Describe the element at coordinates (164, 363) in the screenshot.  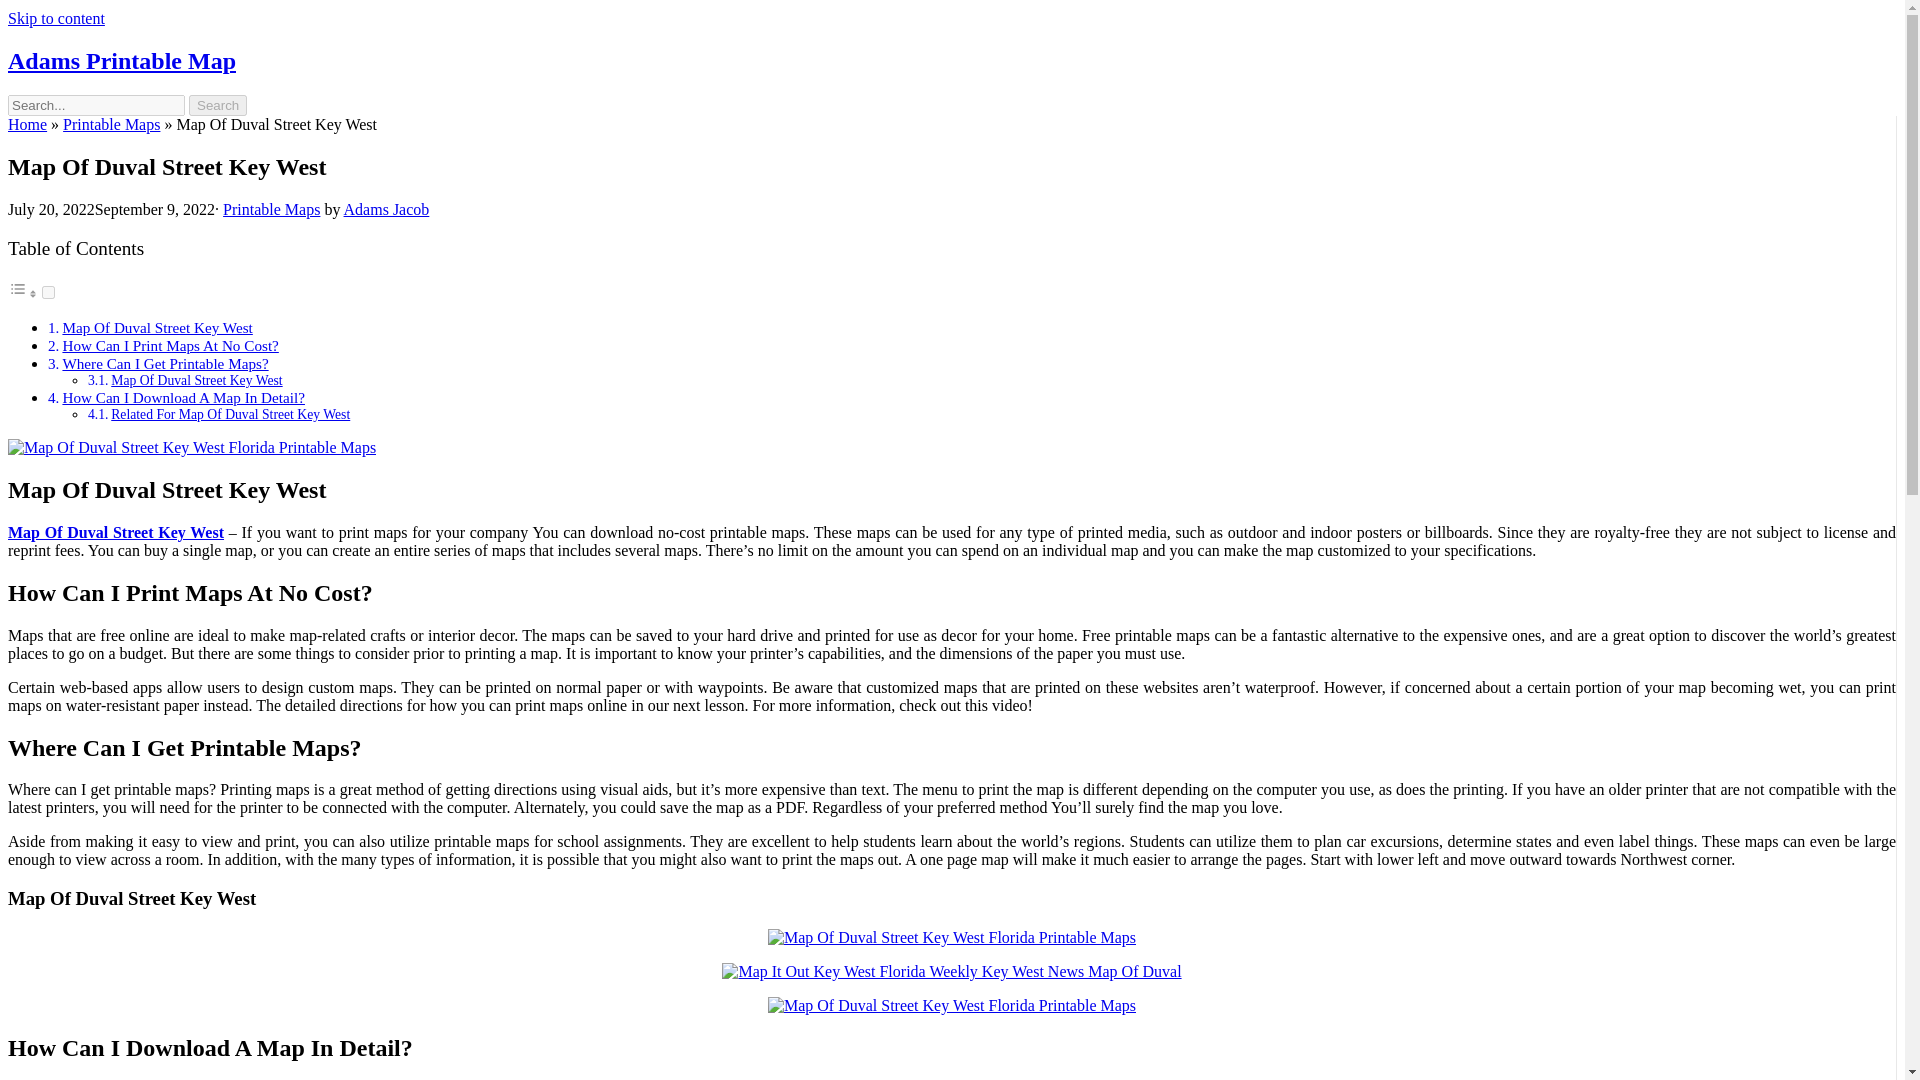
I see `Where Can I Get Printable Maps?` at that location.